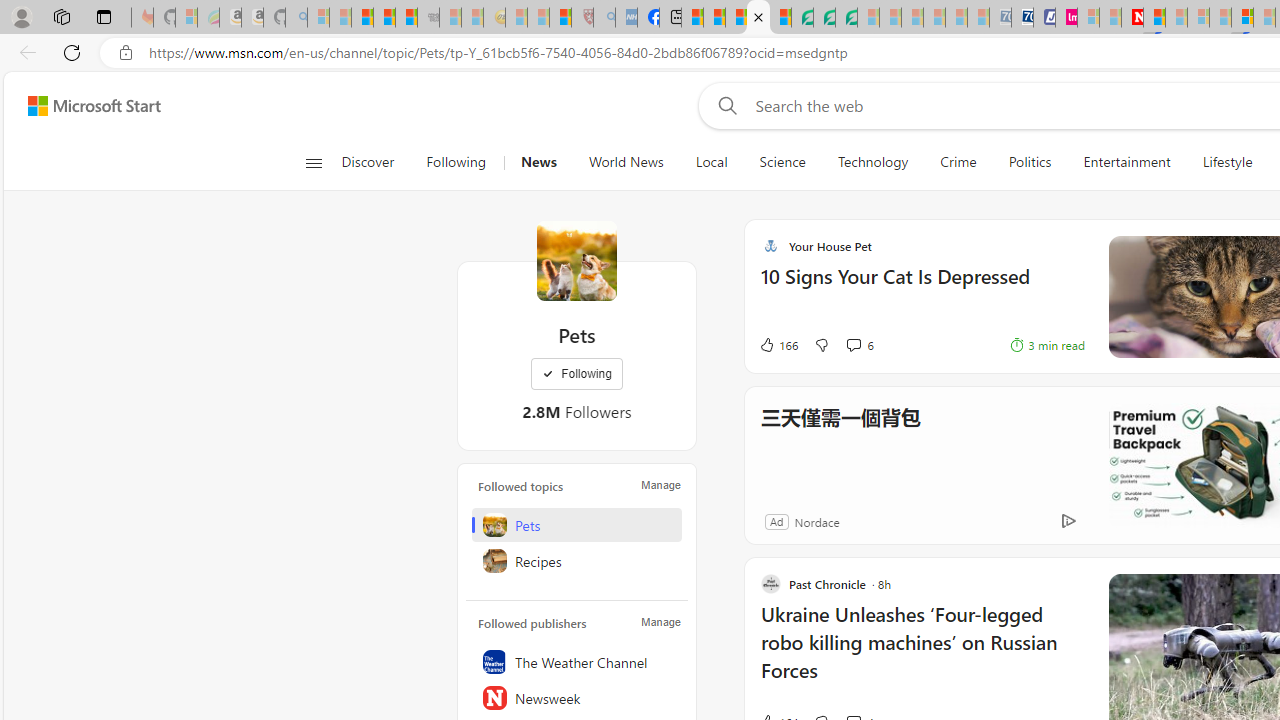 Image resolution: width=1280 pixels, height=720 pixels. What do you see at coordinates (313, 162) in the screenshot?
I see `Open navigation menu` at bounding box center [313, 162].